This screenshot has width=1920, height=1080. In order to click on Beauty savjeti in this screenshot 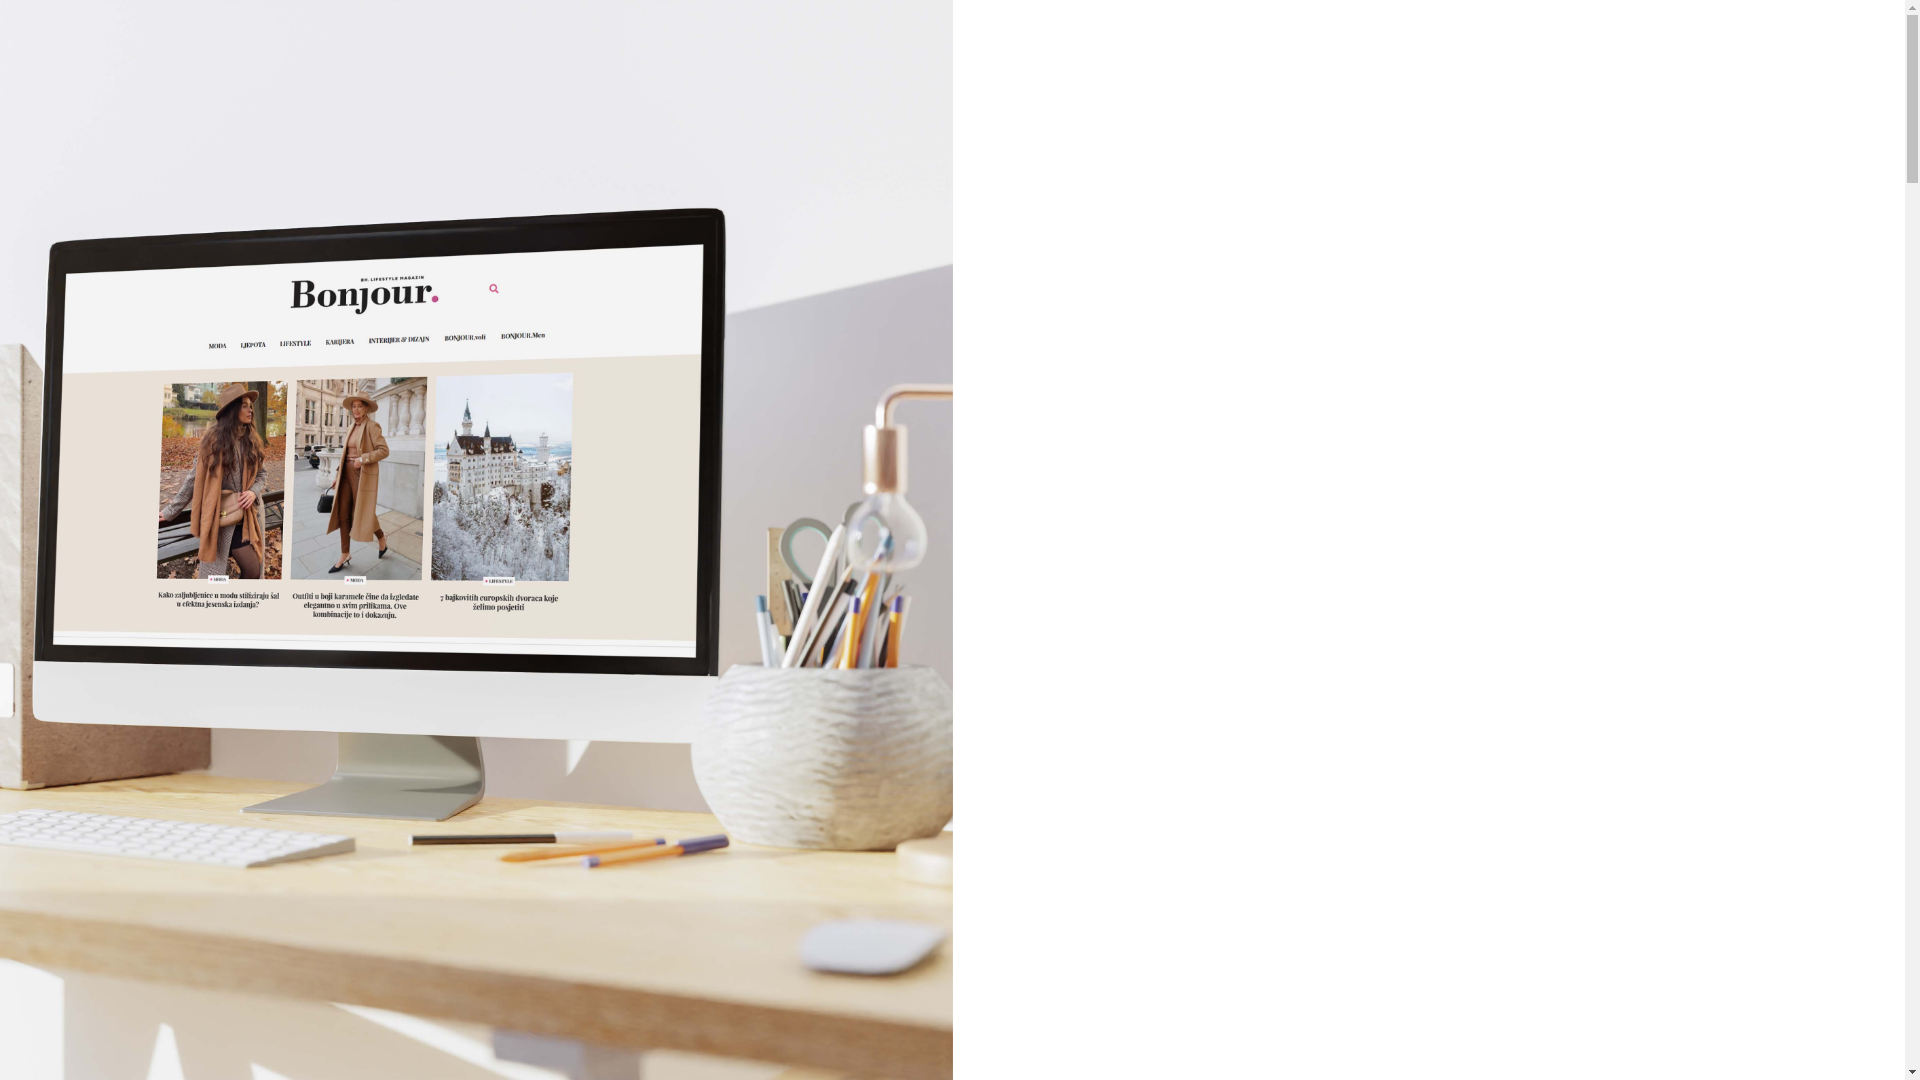, I will do `click(1000, 807)`.